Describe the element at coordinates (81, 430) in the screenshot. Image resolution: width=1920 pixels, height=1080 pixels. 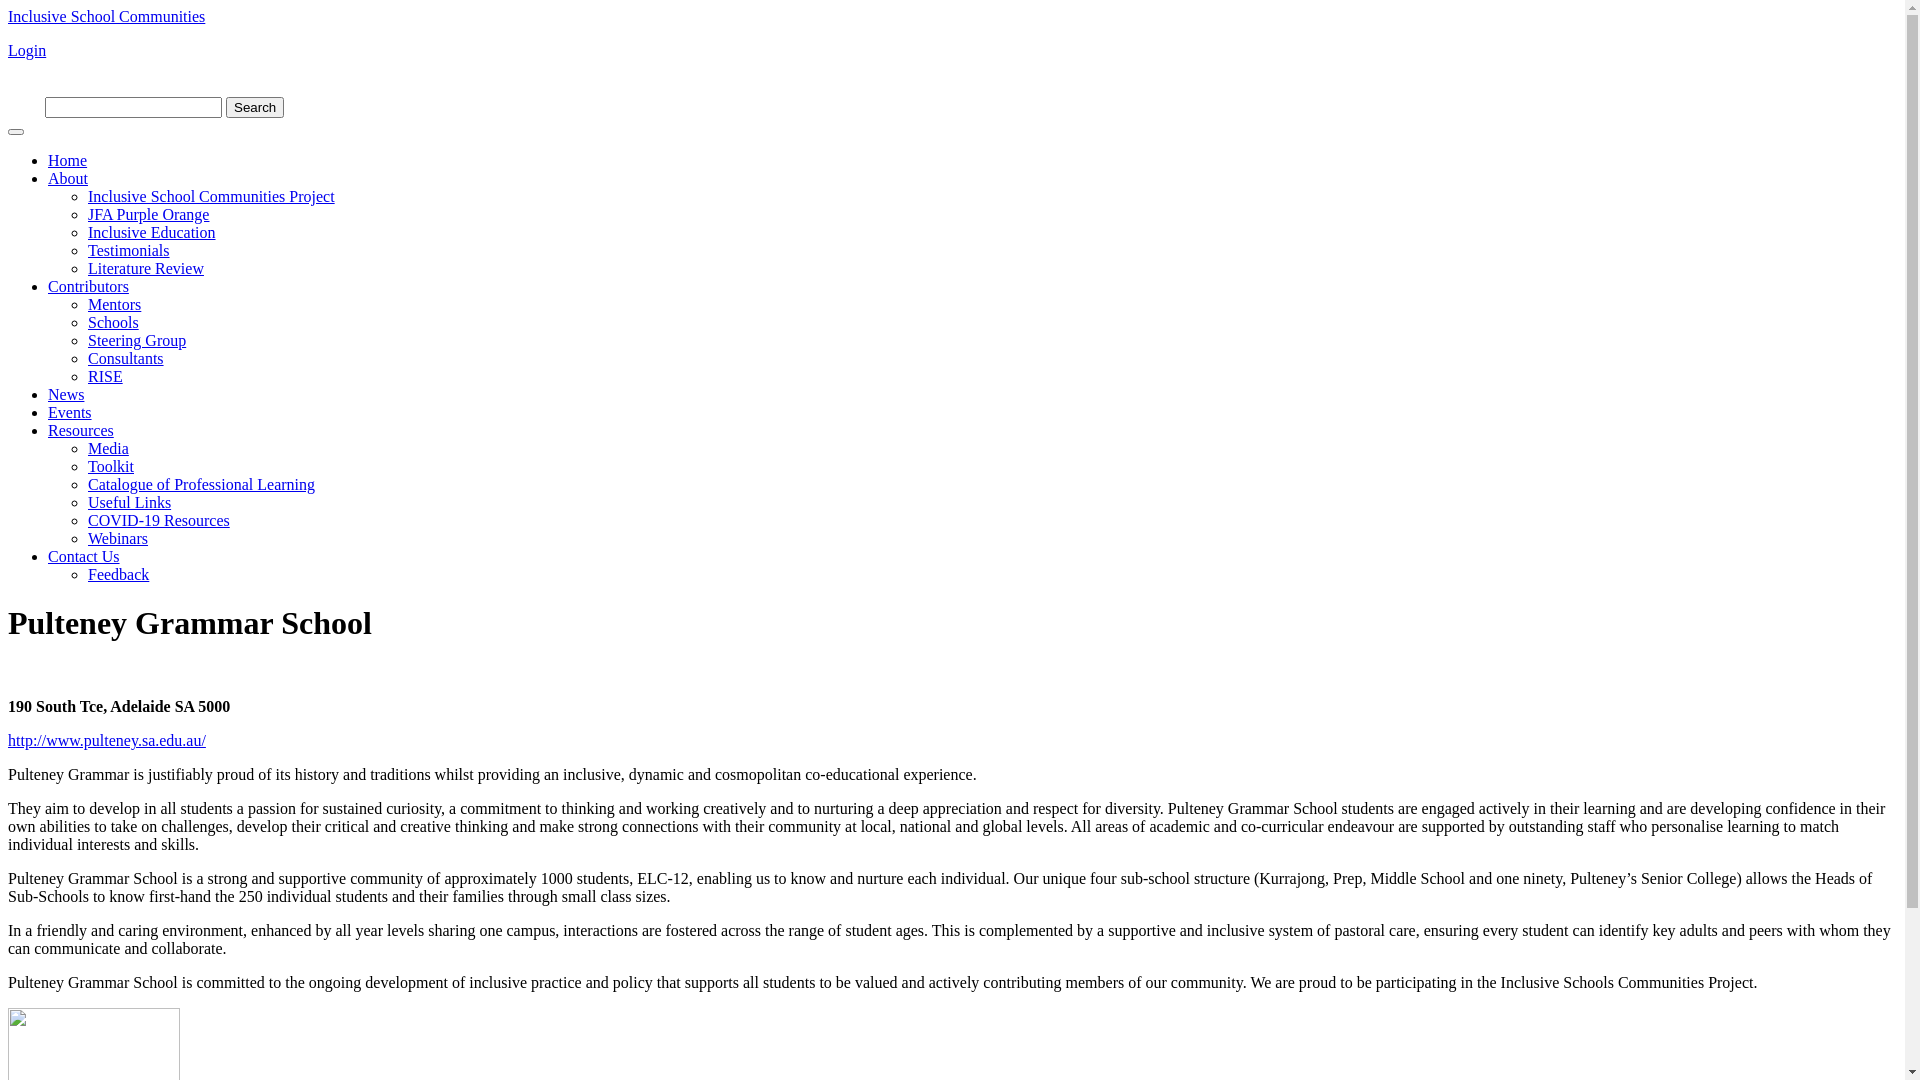
I see `Resources` at that location.